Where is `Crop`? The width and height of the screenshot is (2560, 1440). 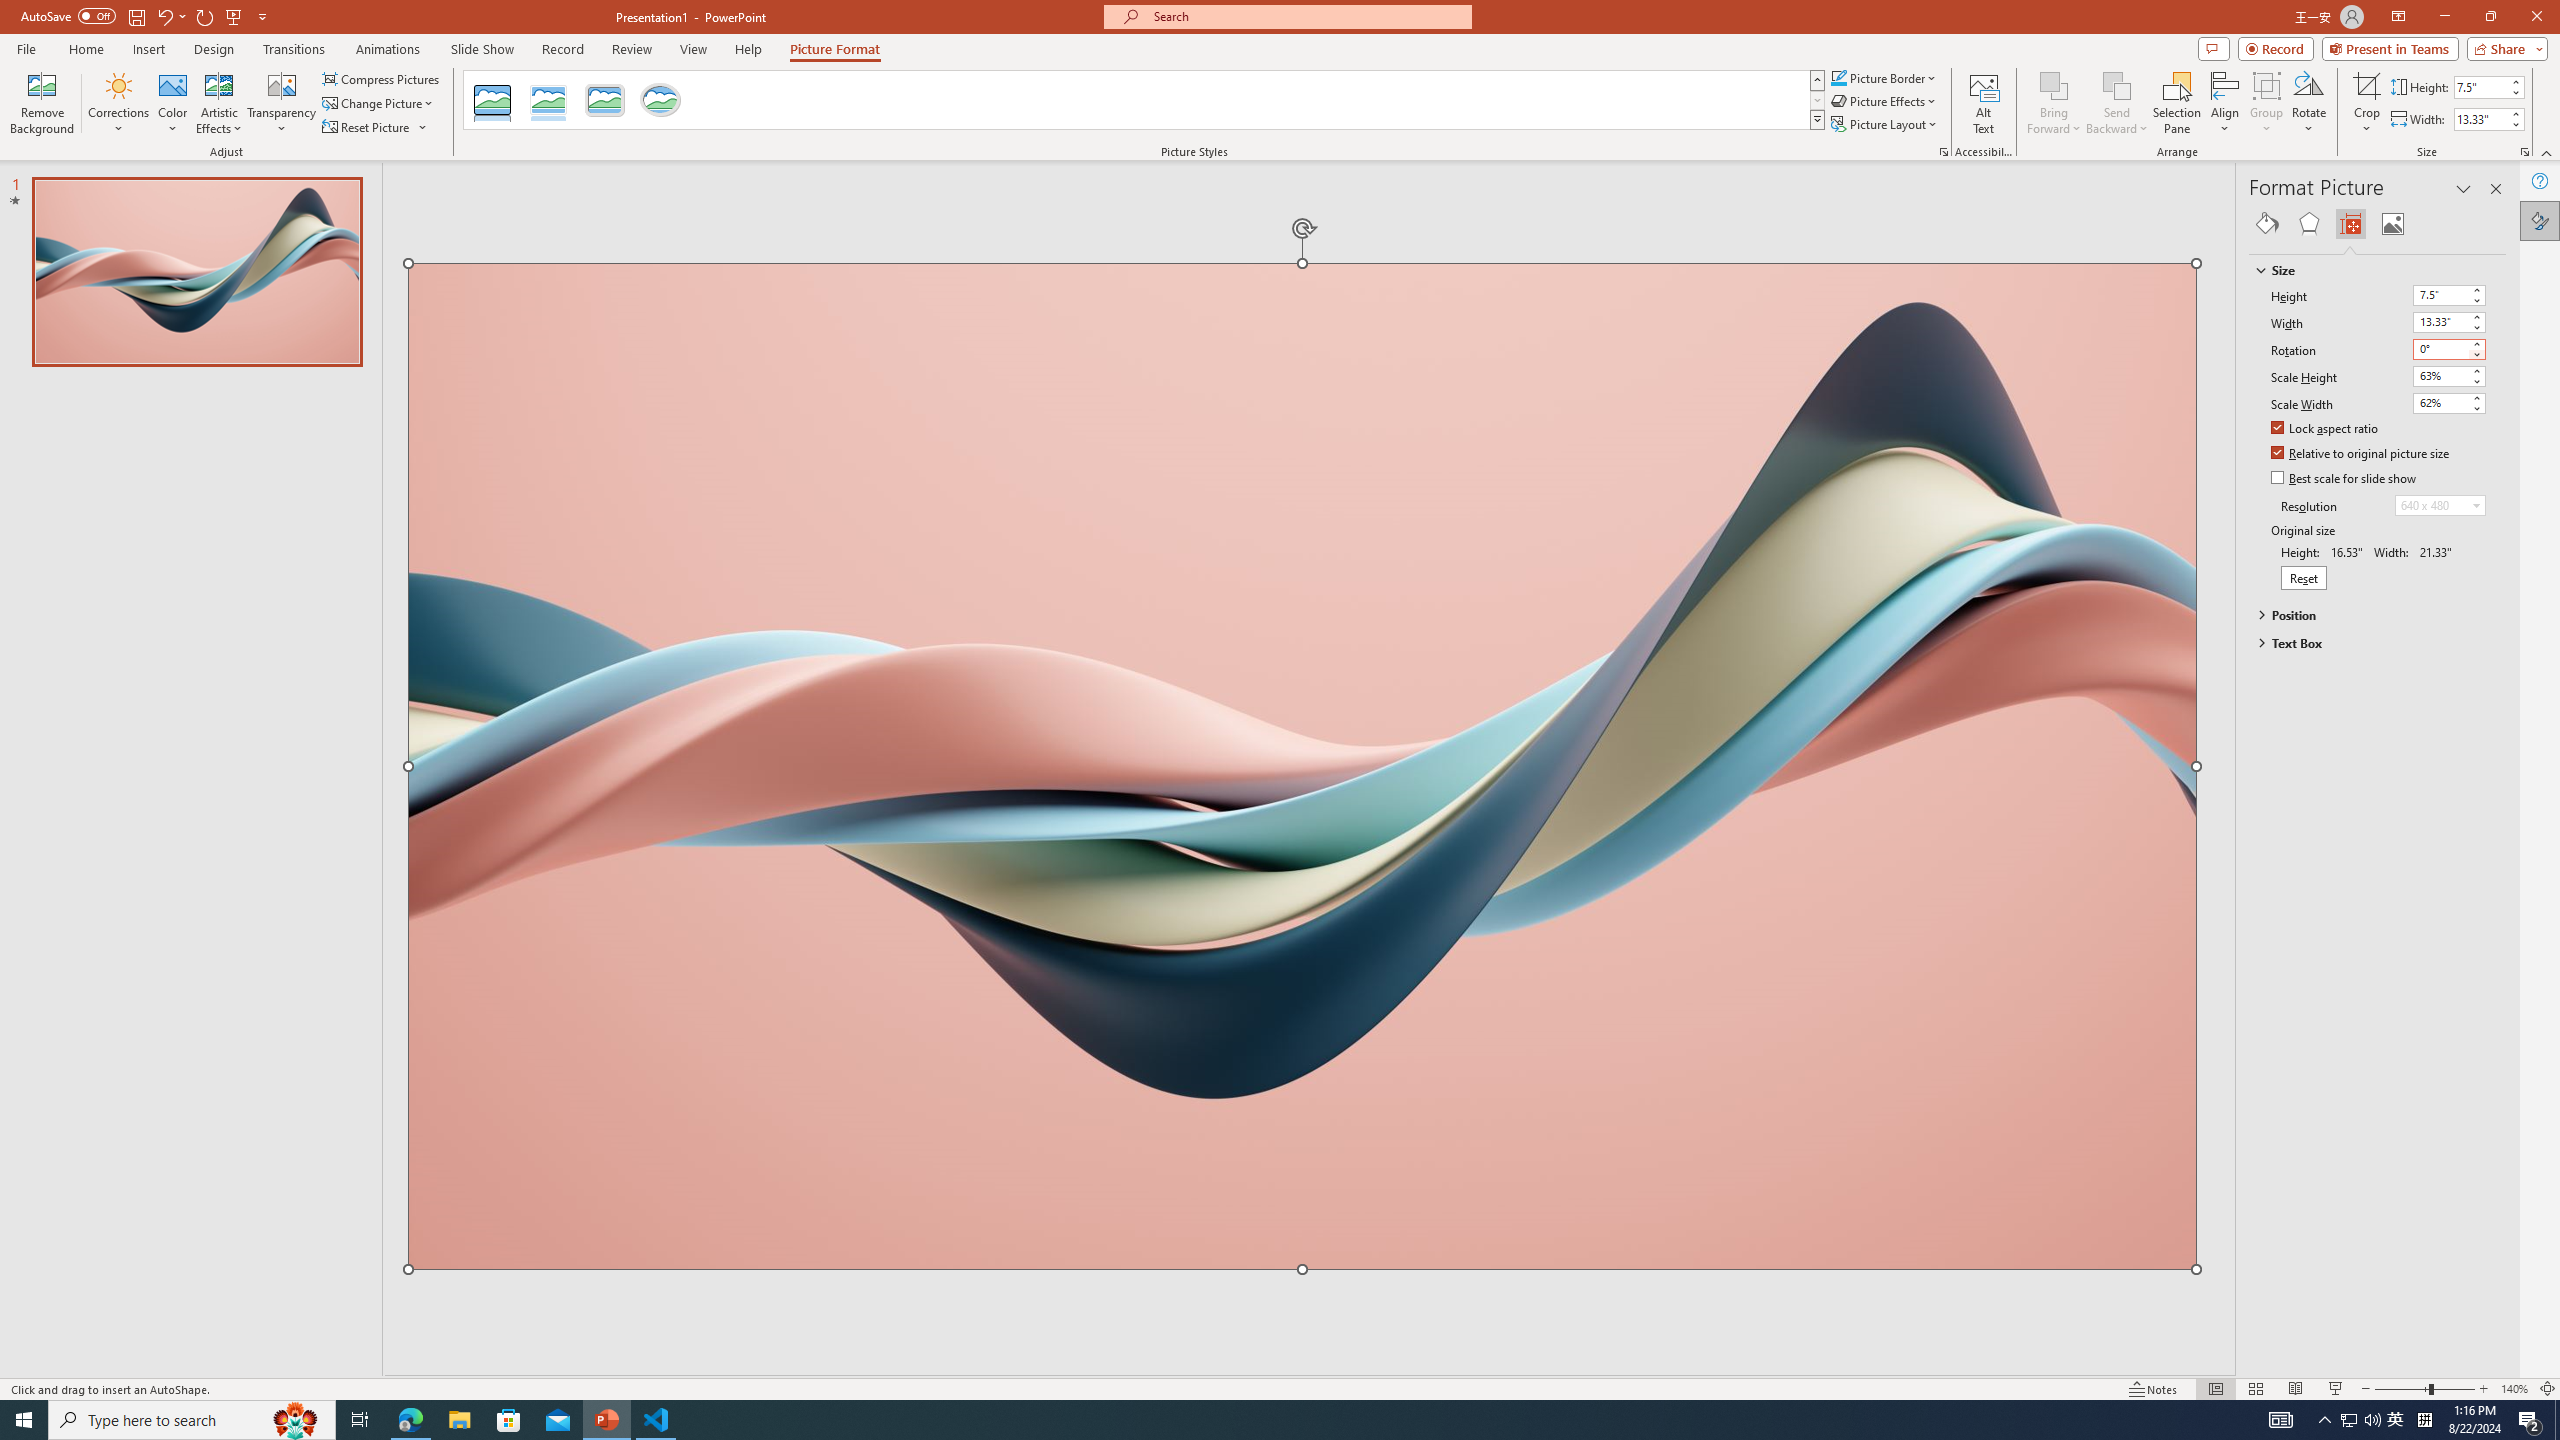 Crop is located at coordinates (2366, 85).